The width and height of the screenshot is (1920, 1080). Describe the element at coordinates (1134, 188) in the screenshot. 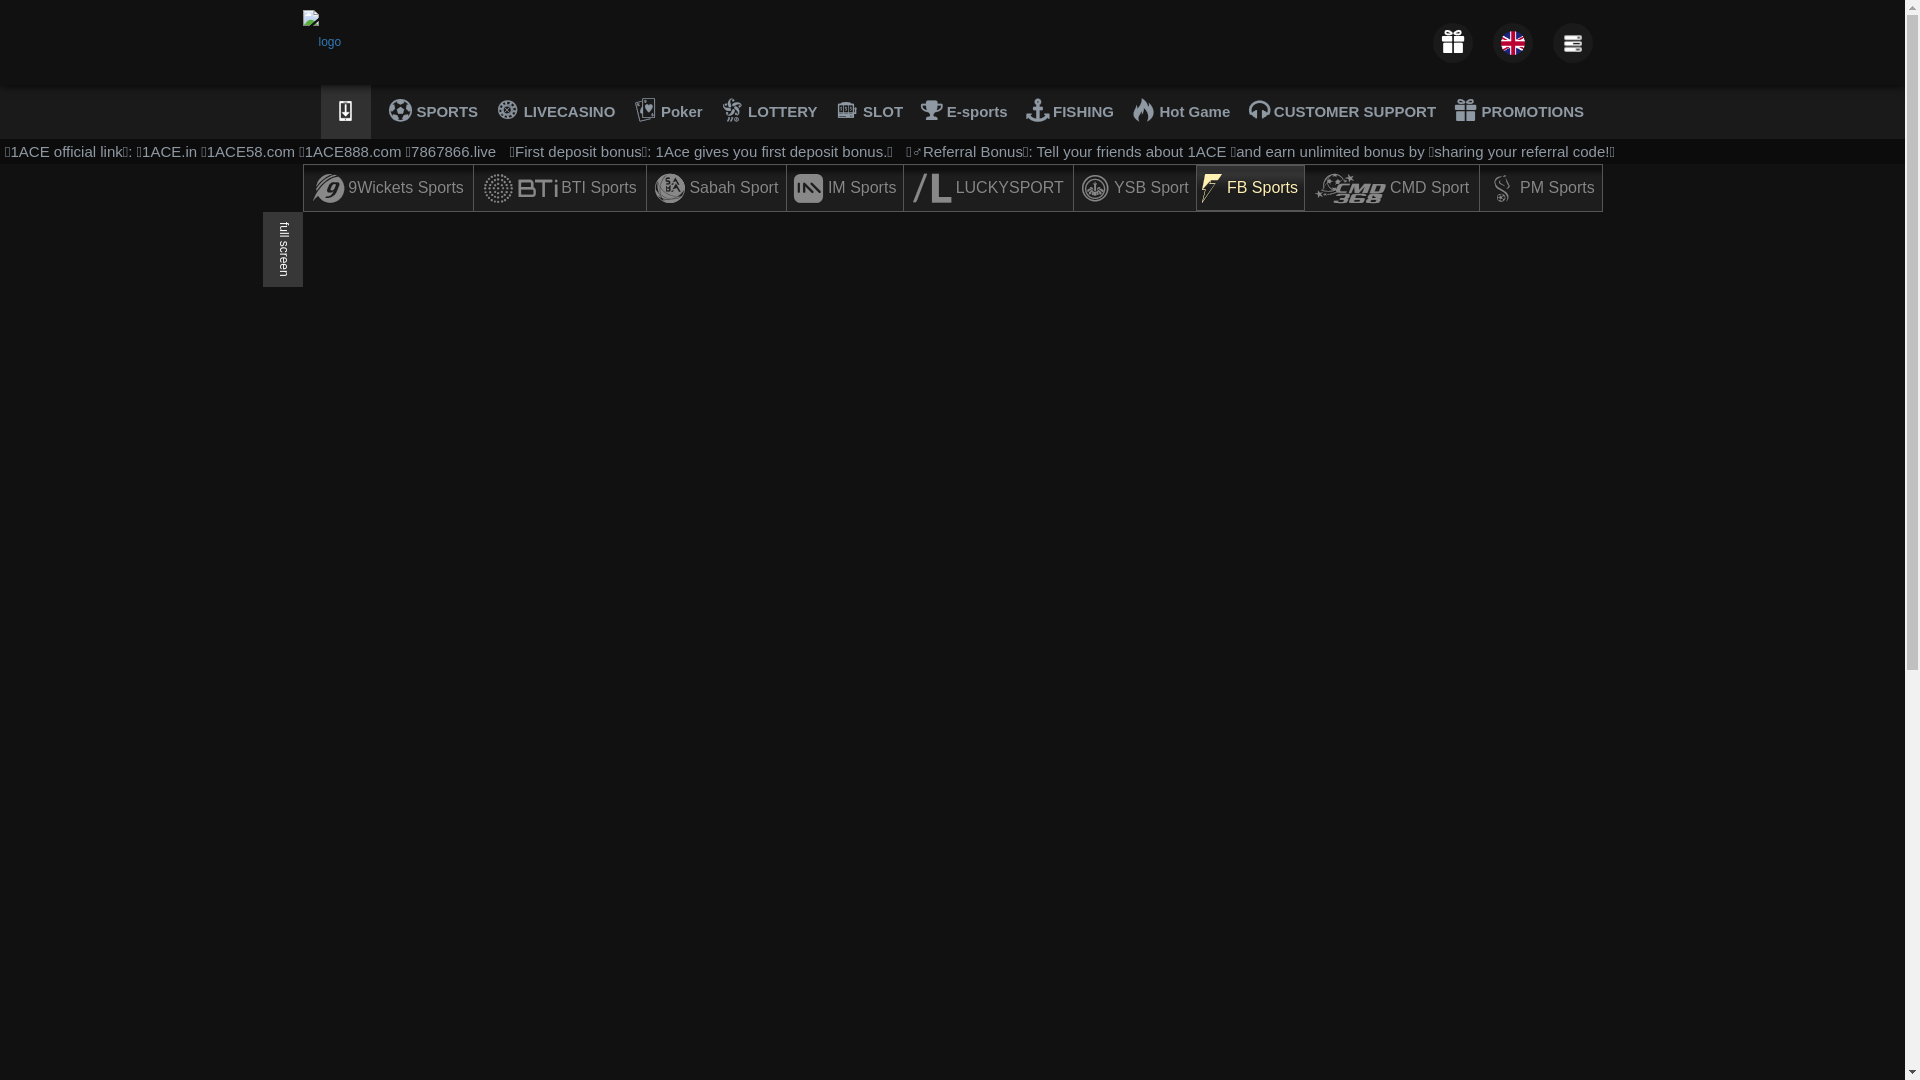

I see `YSB Sport` at that location.